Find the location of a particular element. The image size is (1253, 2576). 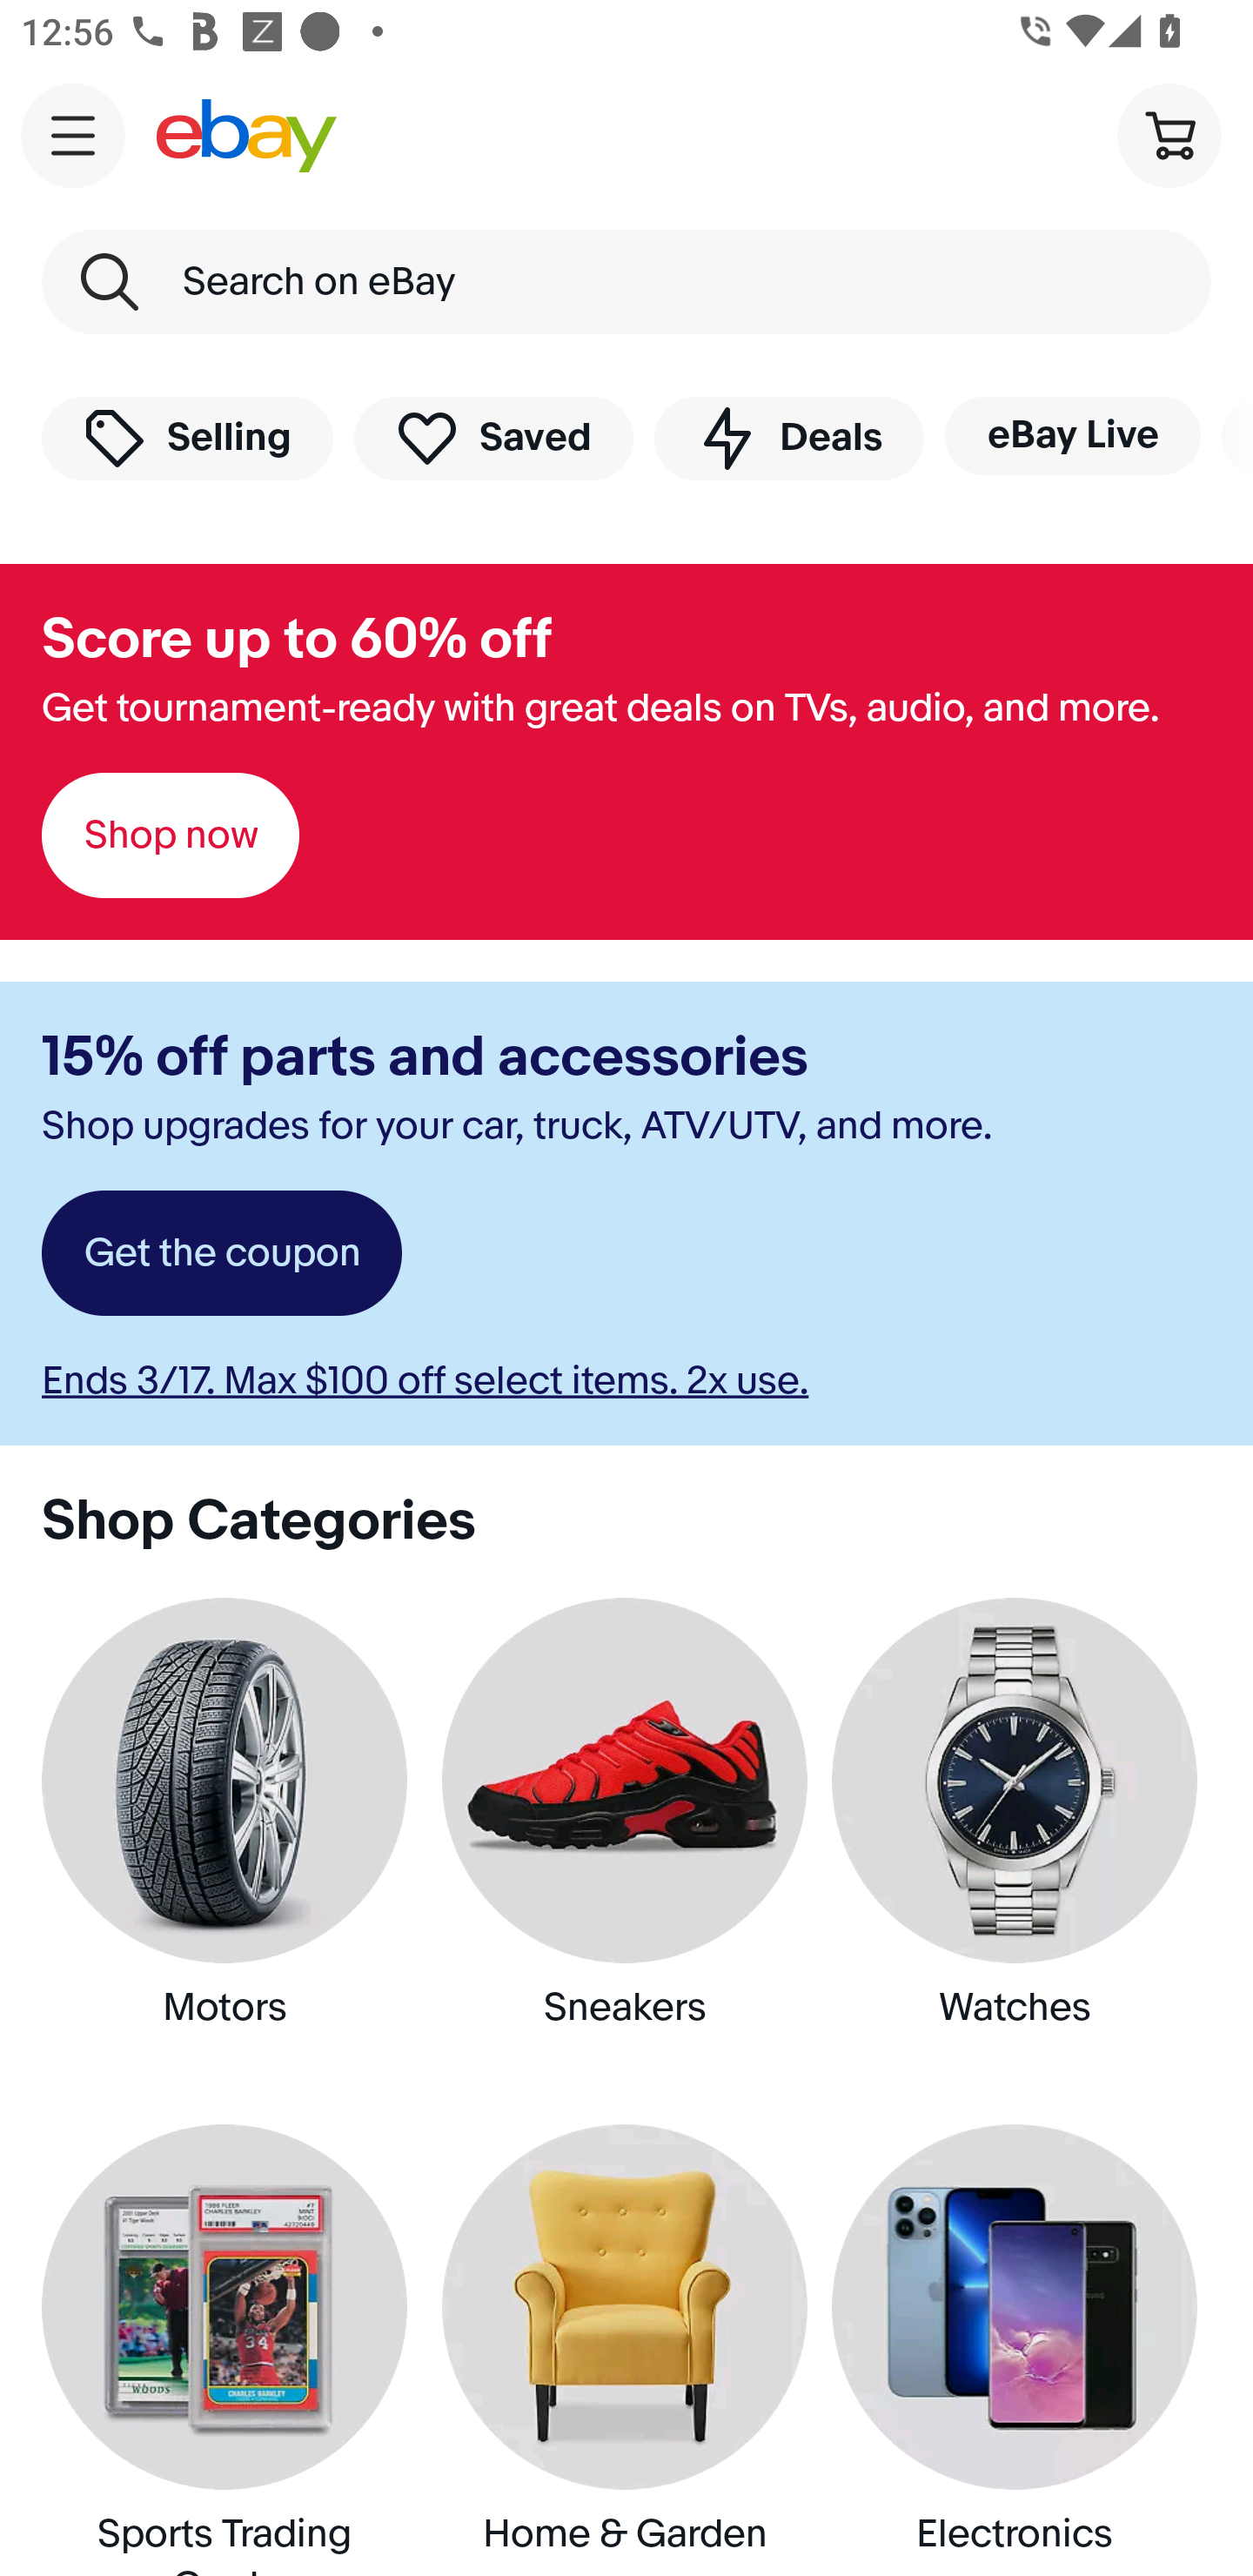

Sports Trading Cards is located at coordinates (231, 2351).